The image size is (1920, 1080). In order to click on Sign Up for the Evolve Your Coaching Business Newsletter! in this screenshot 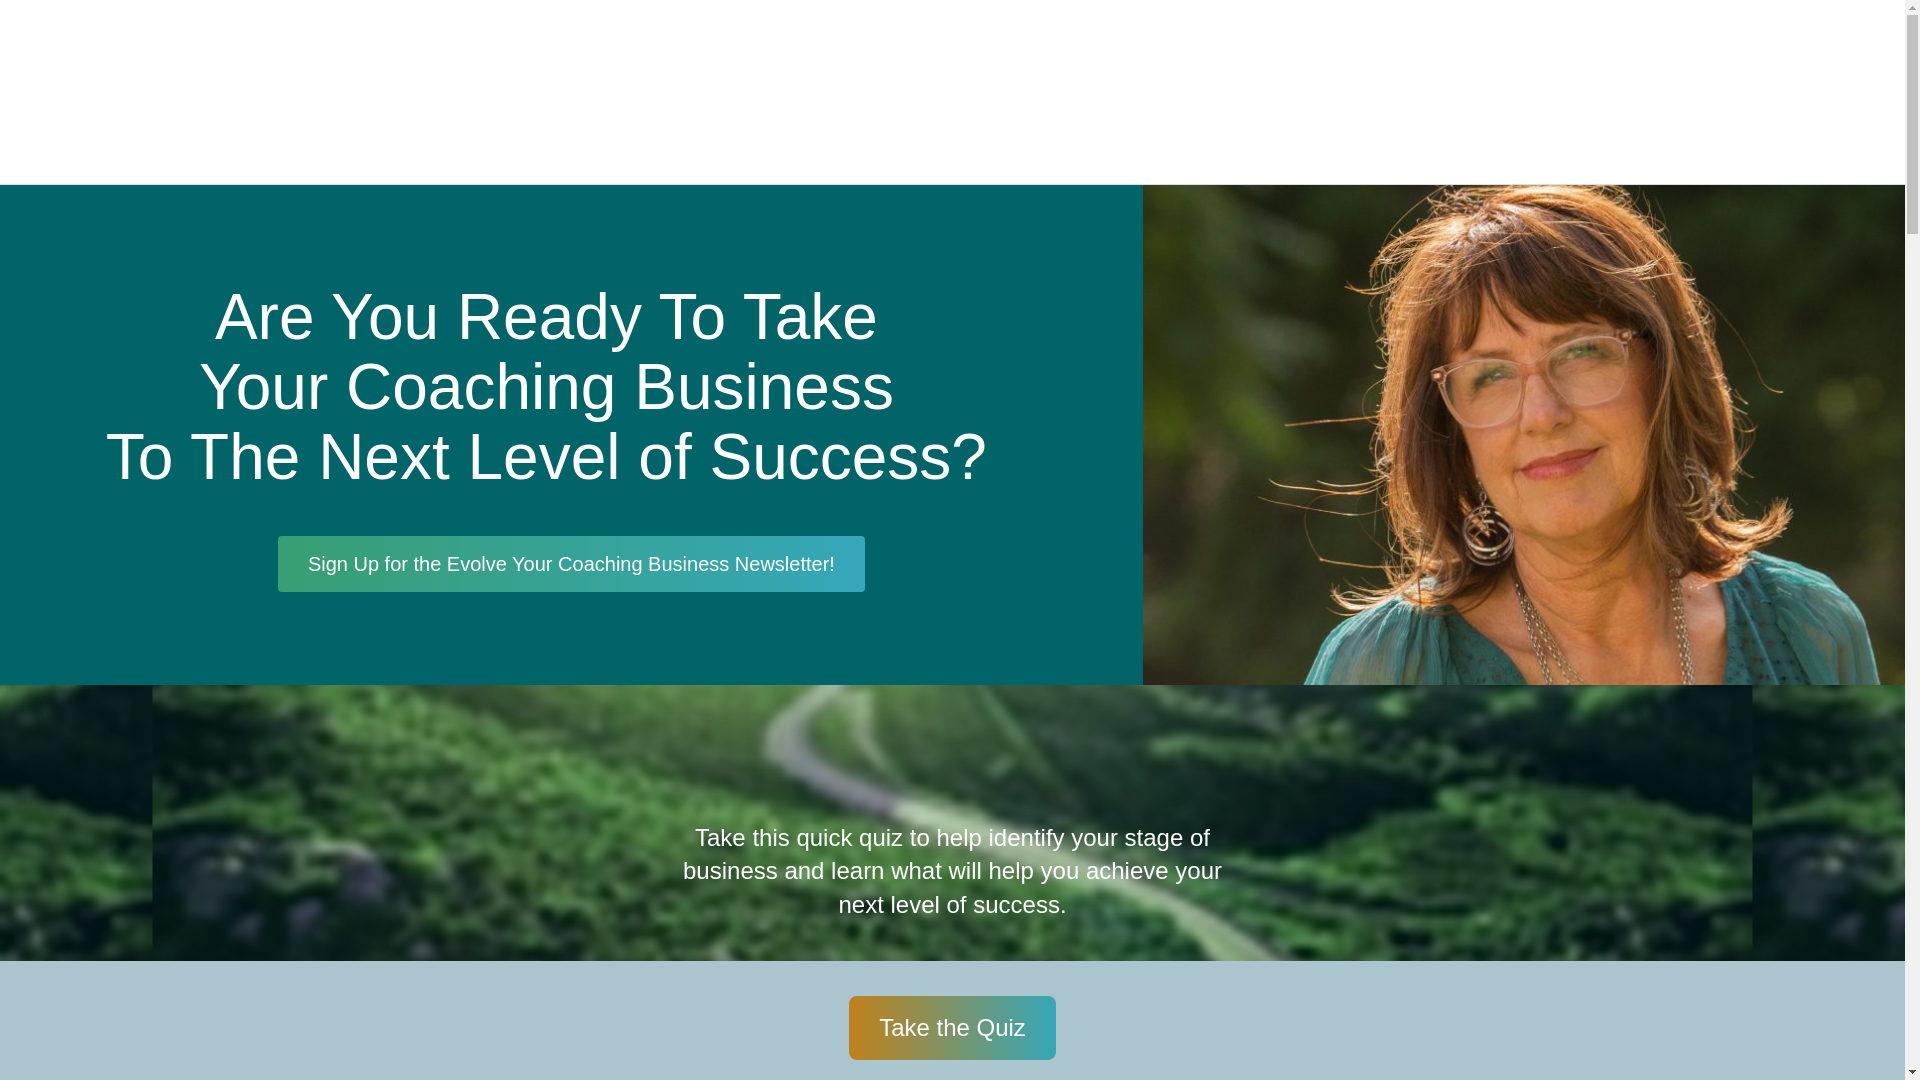, I will do `click(572, 563)`.